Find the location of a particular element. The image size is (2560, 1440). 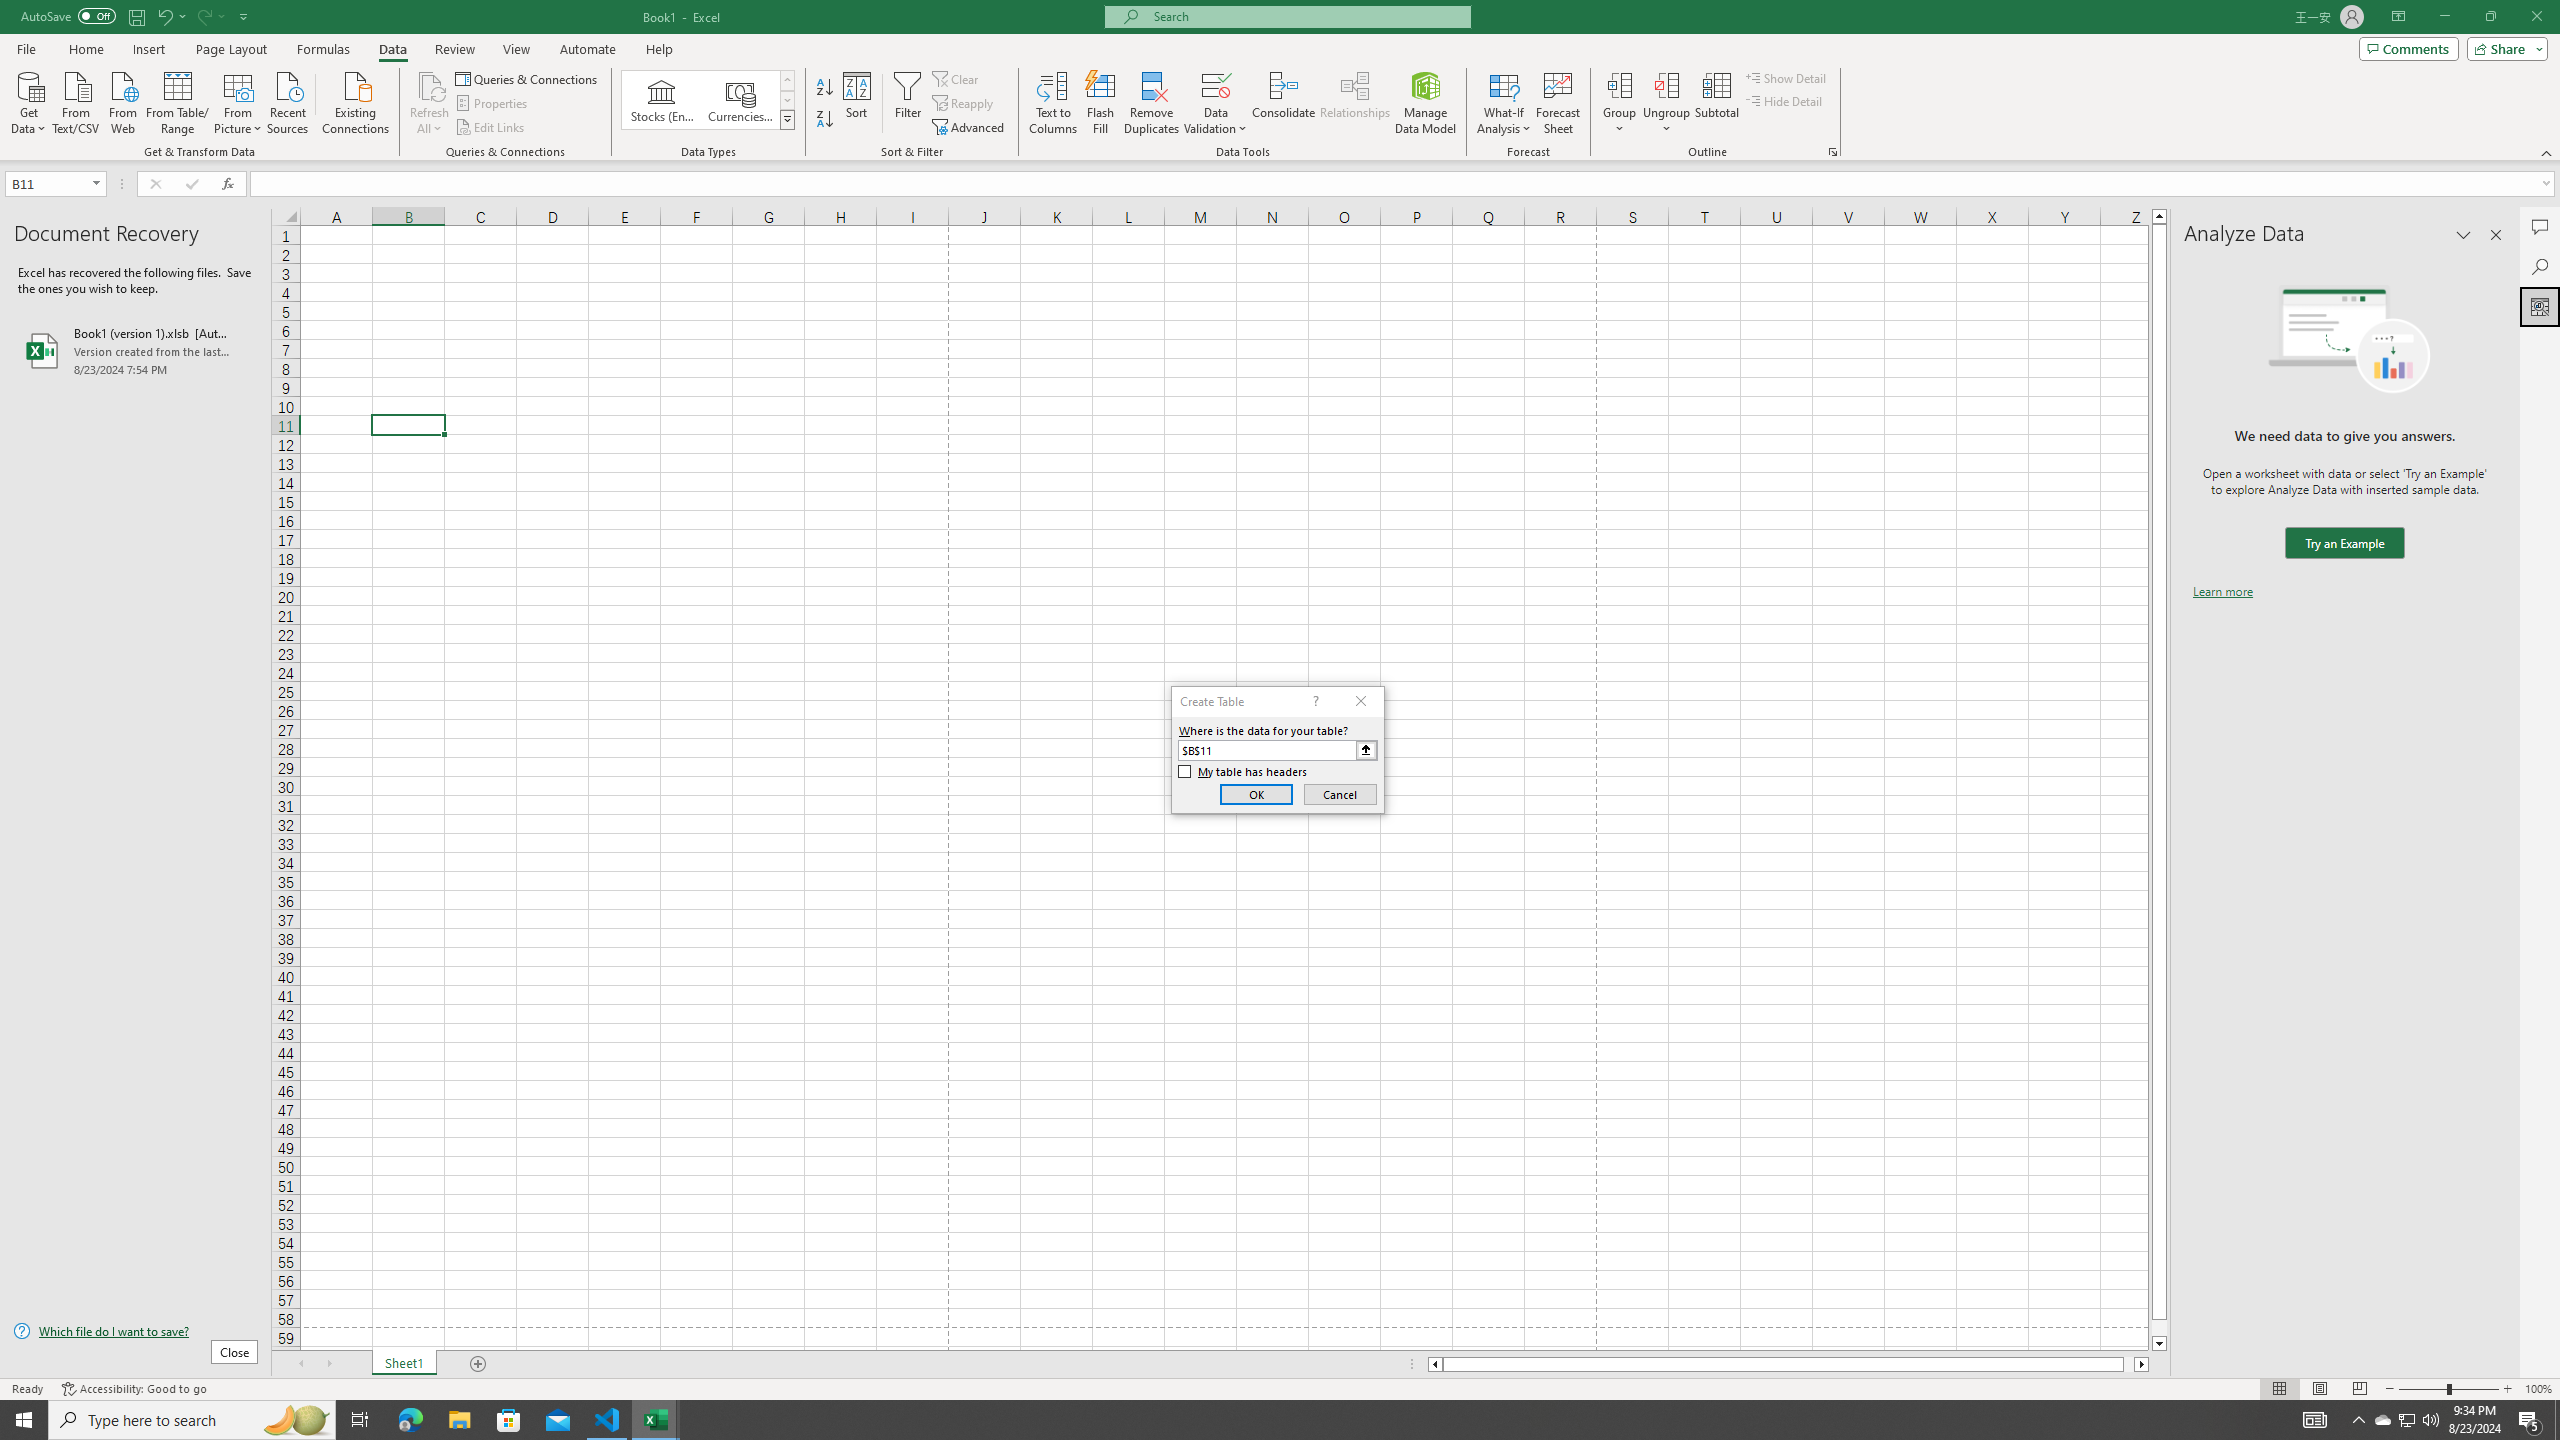

Data Validation... is located at coordinates (1216, 103).